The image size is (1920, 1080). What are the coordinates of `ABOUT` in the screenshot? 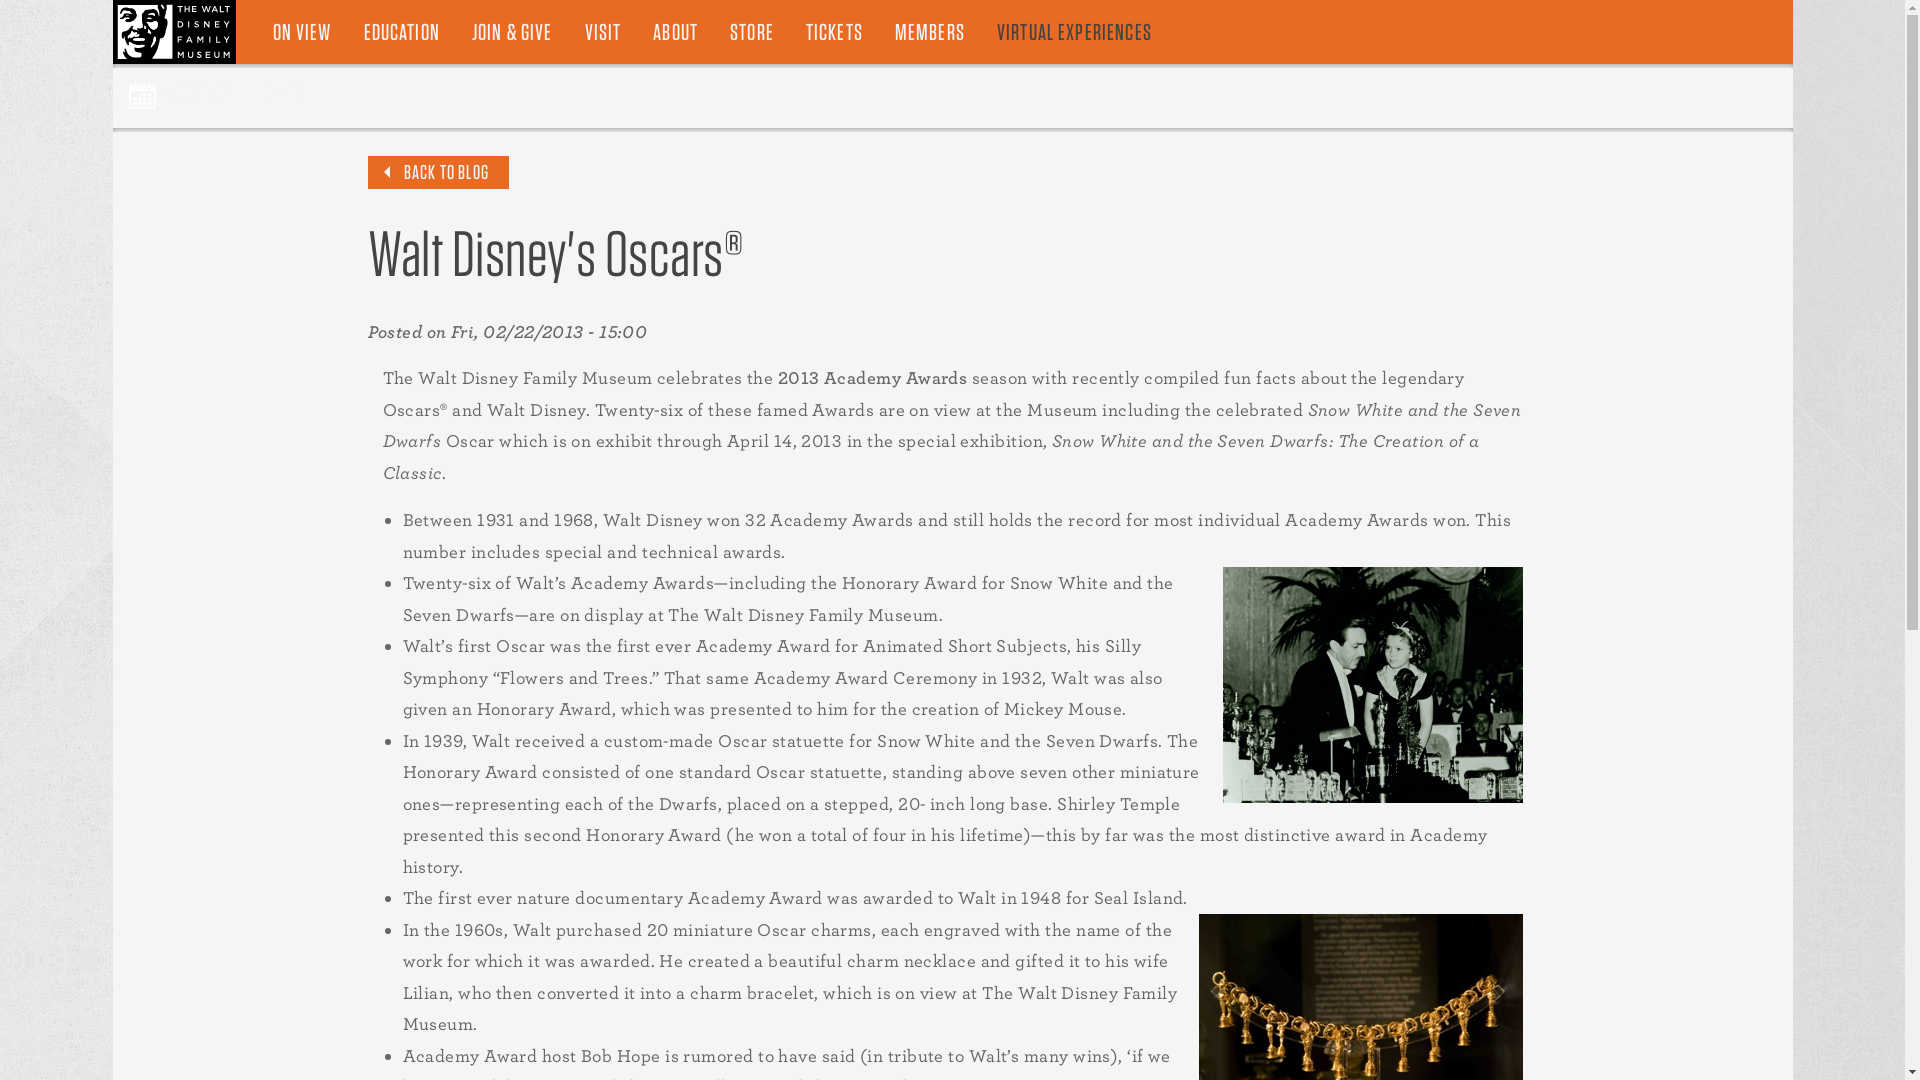 It's located at (676, 32).